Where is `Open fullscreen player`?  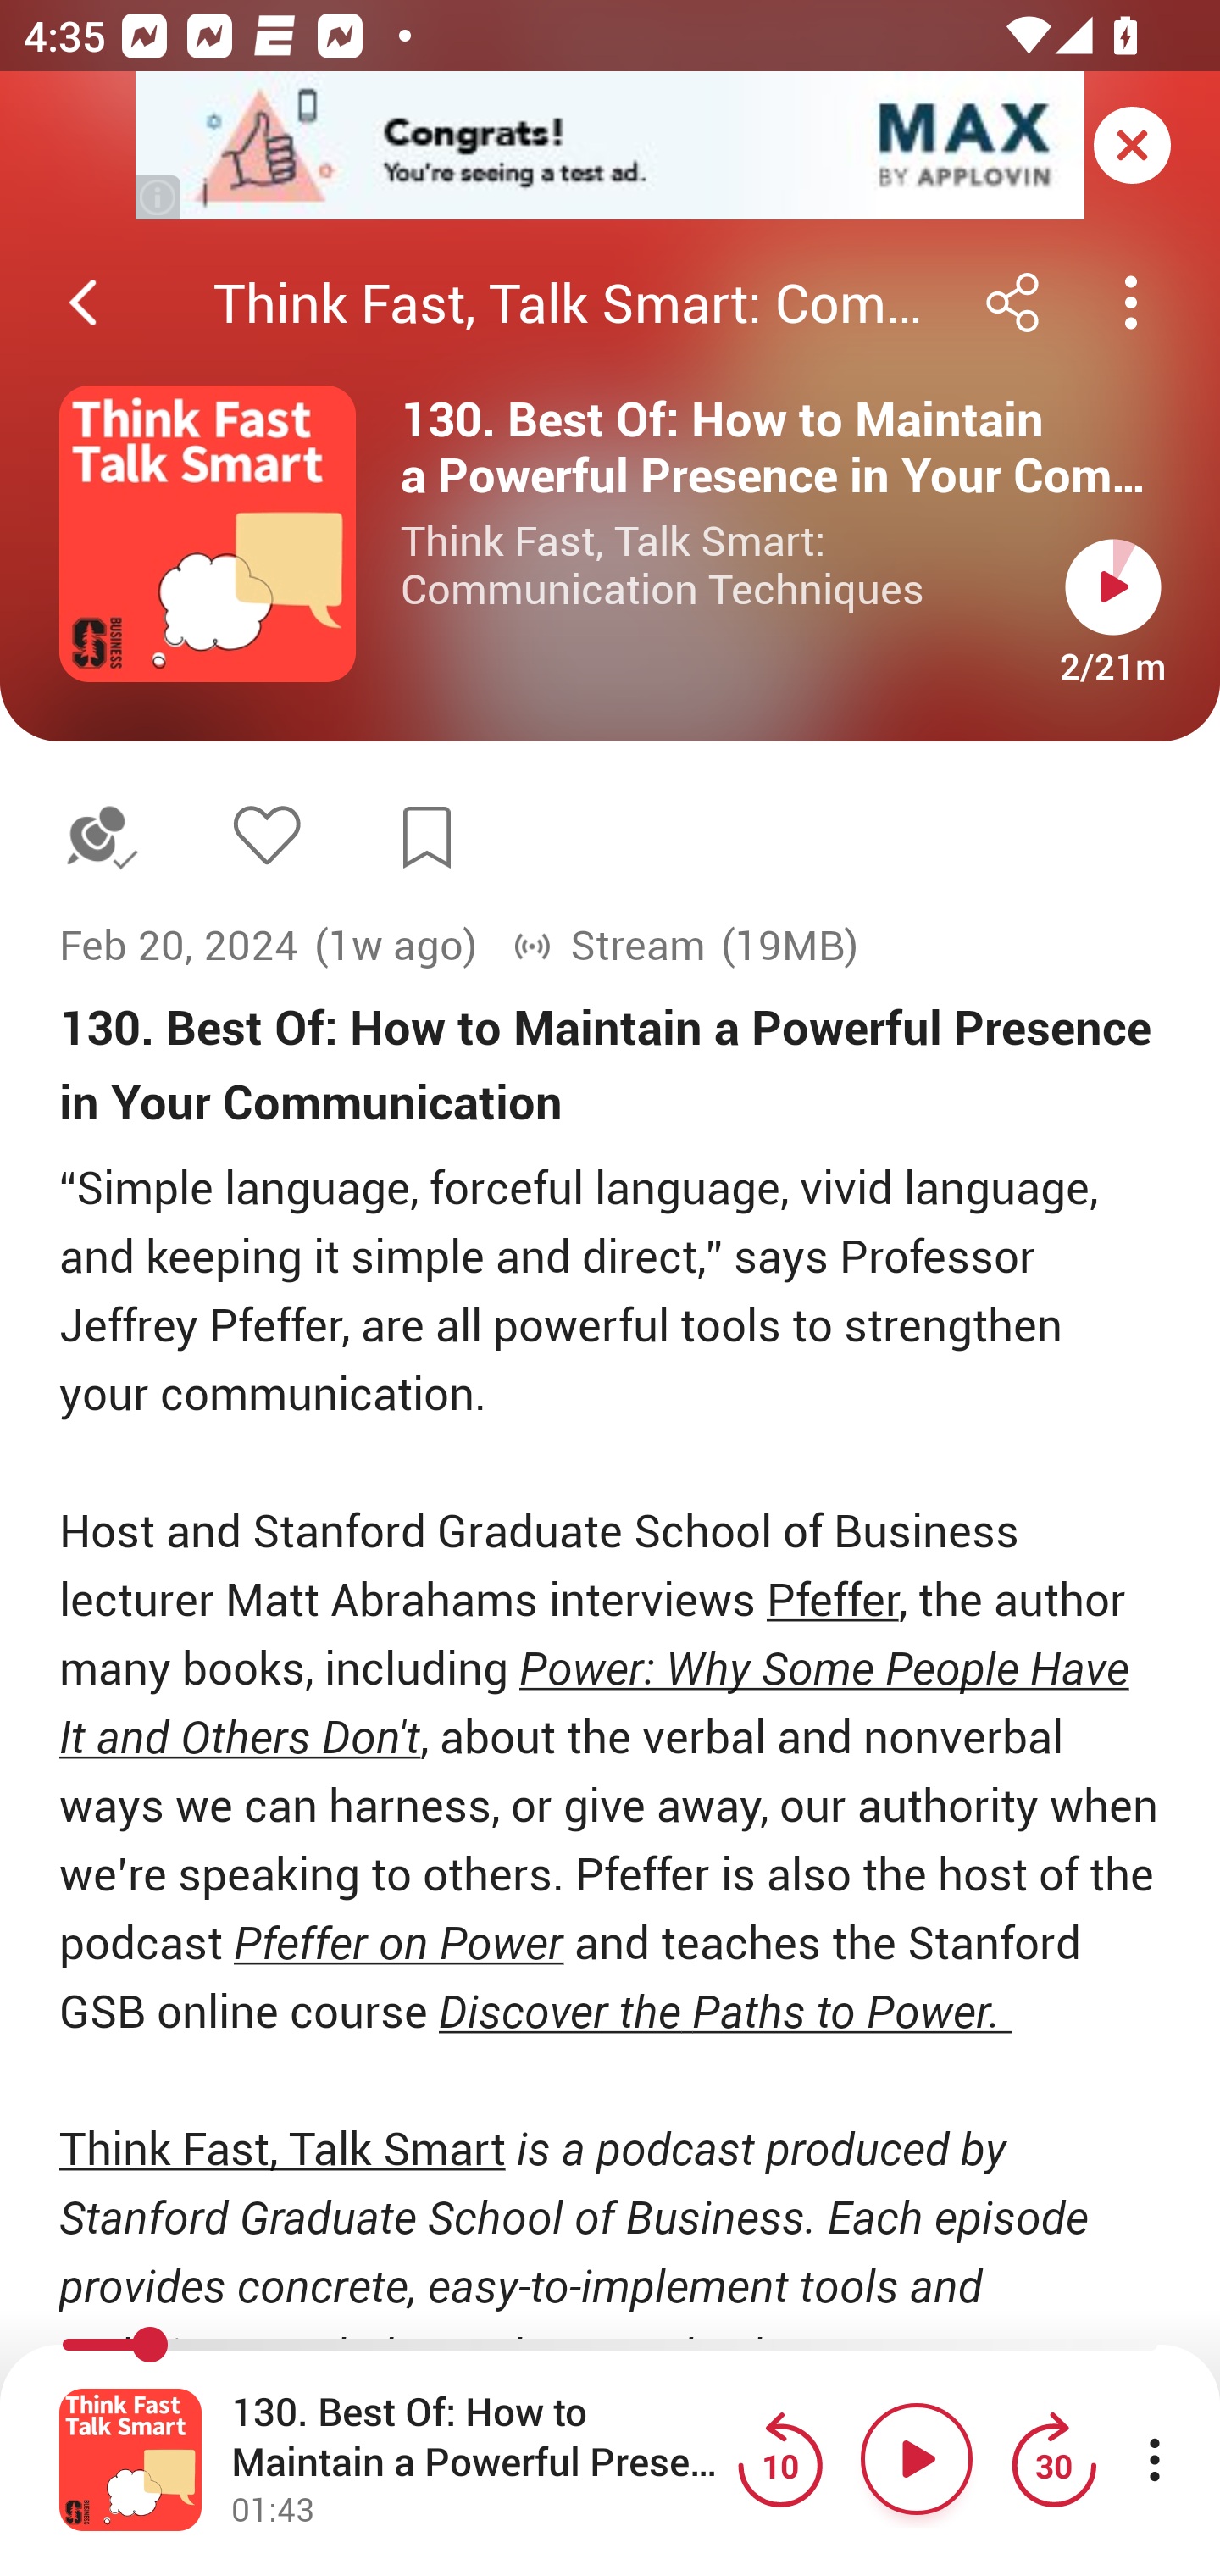
Open fullscreen player is located at coordinates (130, 2460).